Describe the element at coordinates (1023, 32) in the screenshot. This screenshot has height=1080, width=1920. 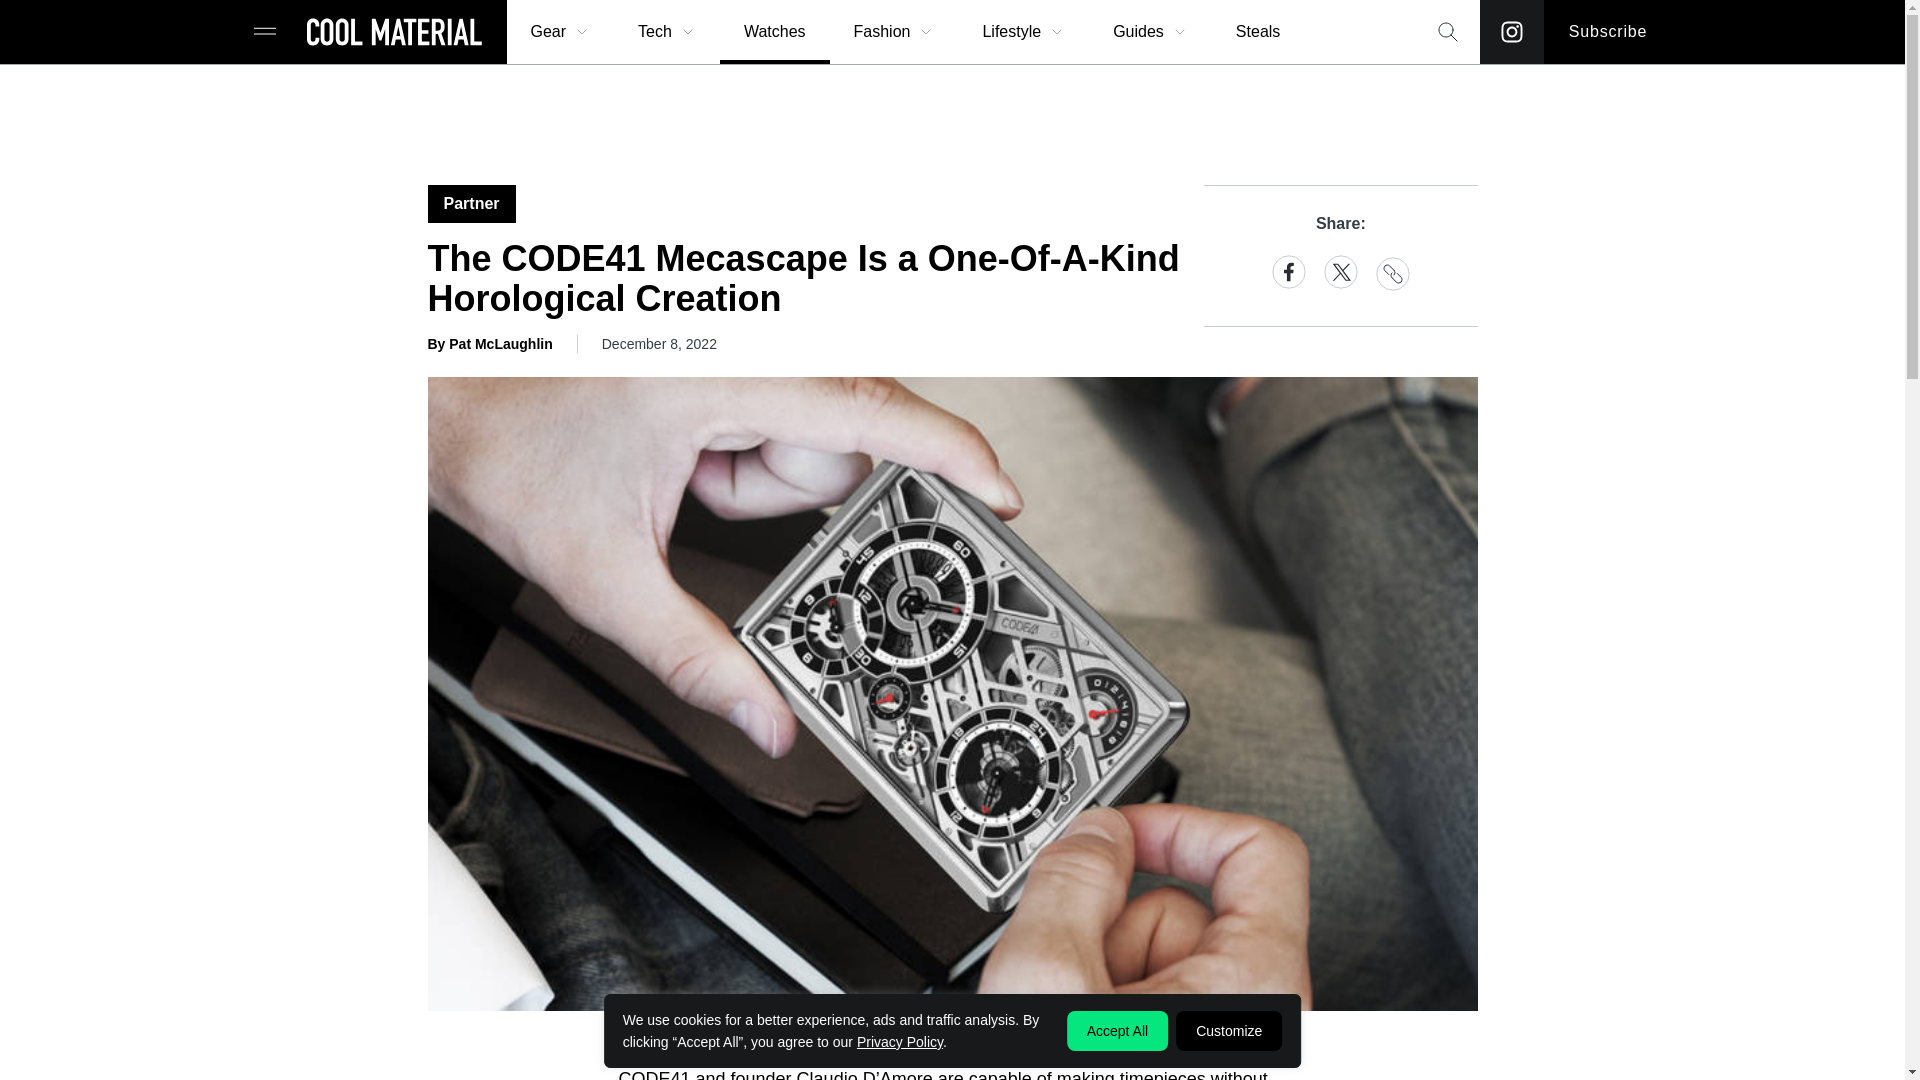
I see `Lifestyle` at that location.